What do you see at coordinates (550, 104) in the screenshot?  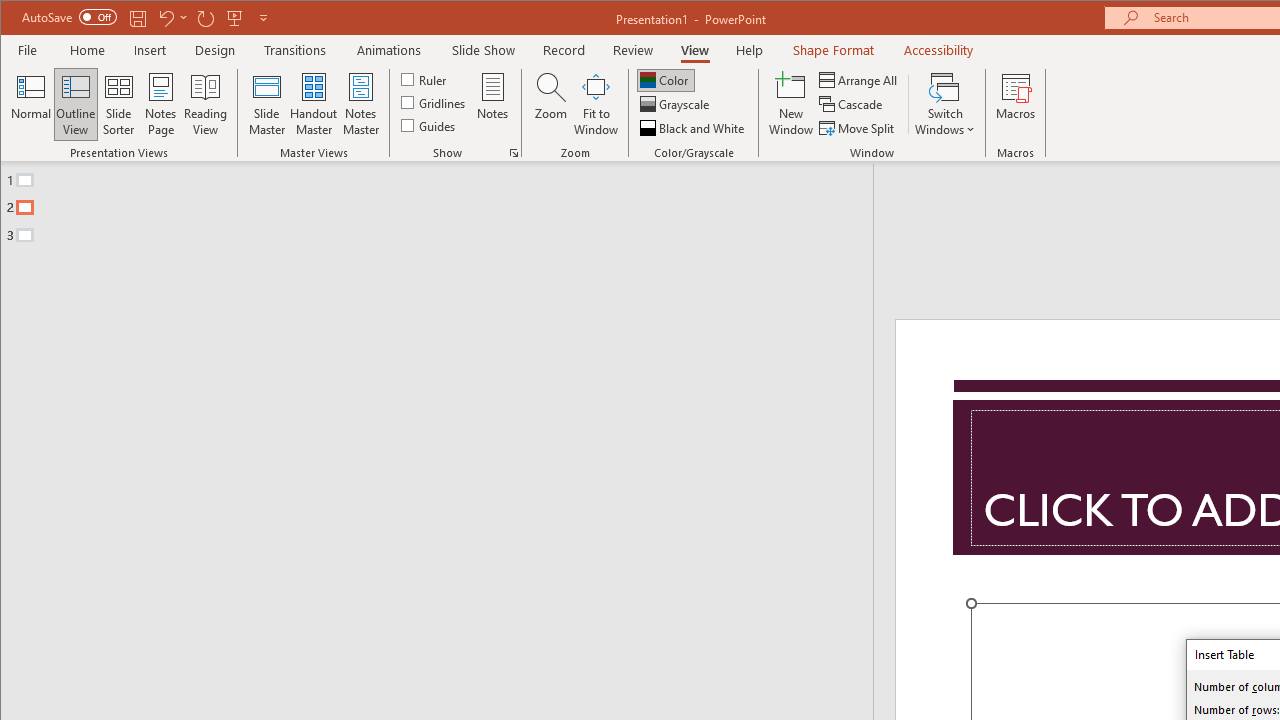 I see `Zoom...` at bounding box center [550, 104].